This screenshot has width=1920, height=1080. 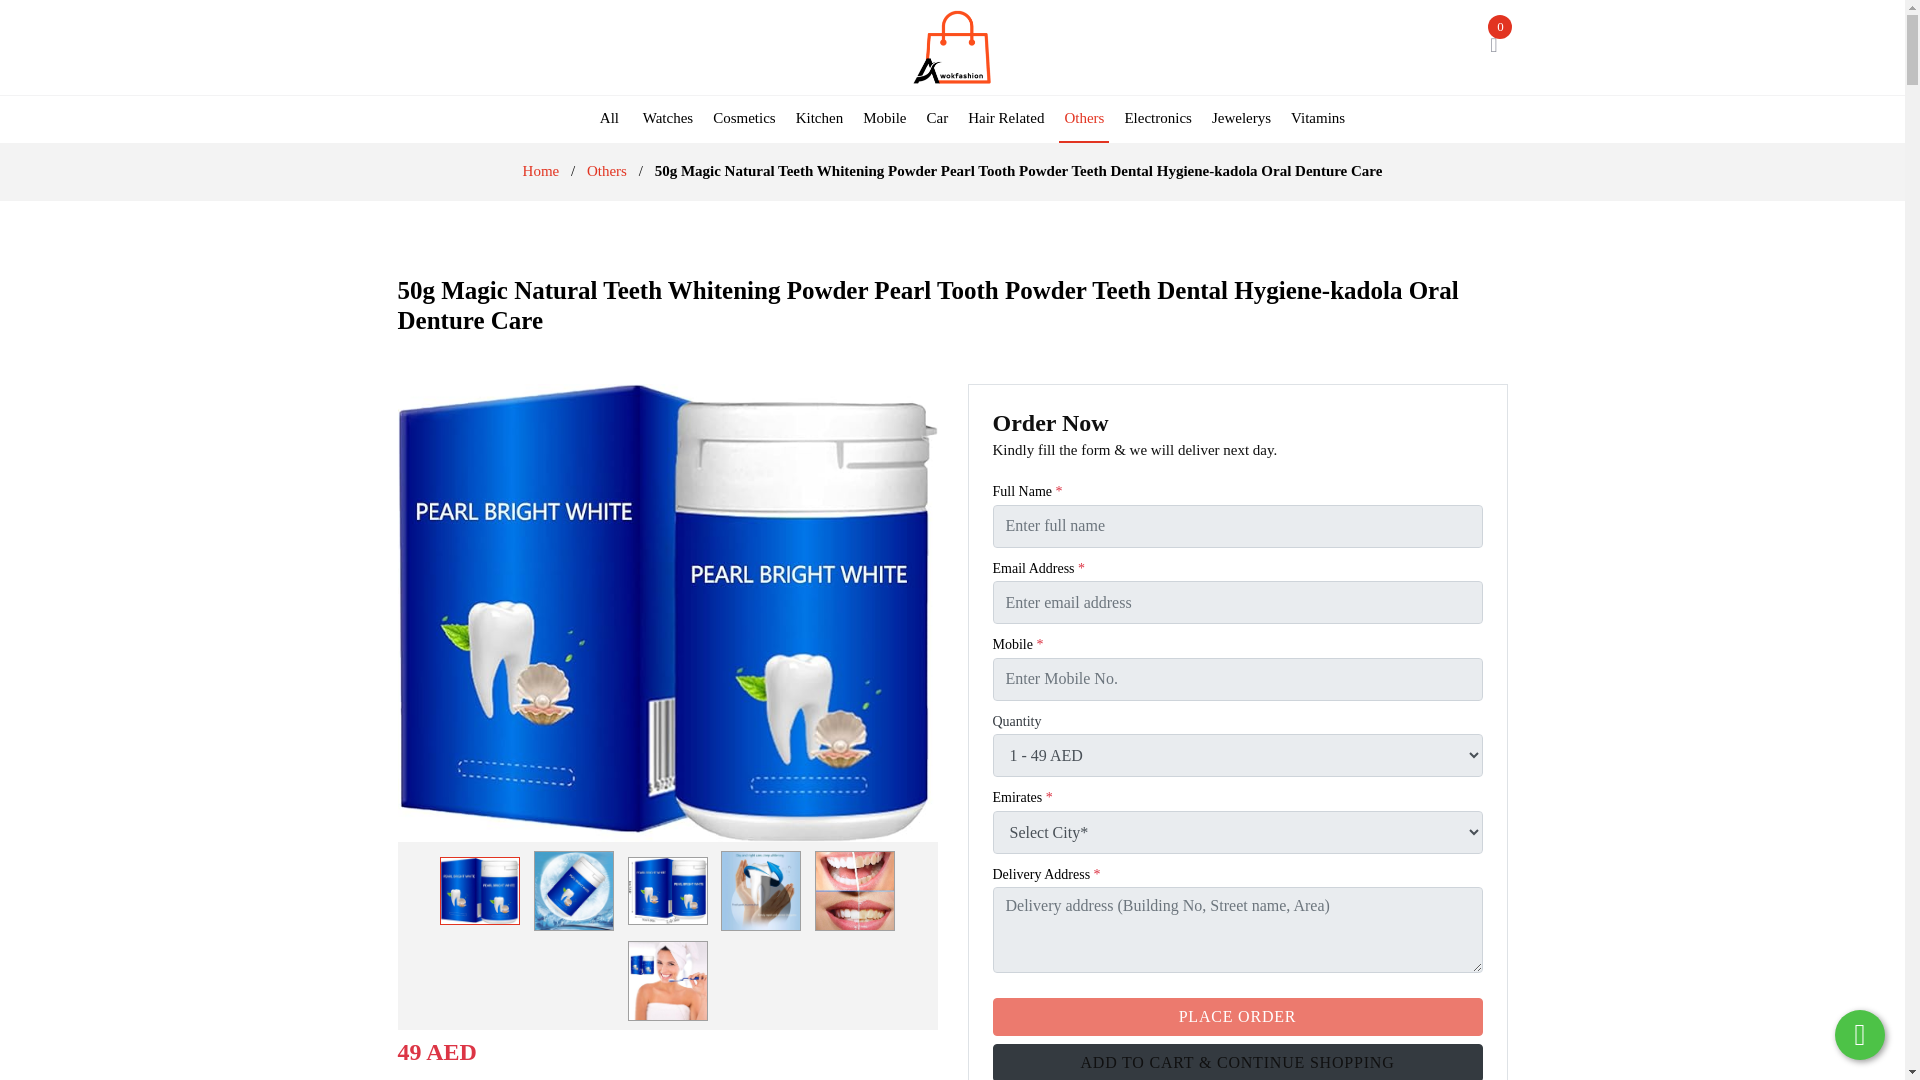 I want to click on Hair Related, so click(x=1006, y=118).